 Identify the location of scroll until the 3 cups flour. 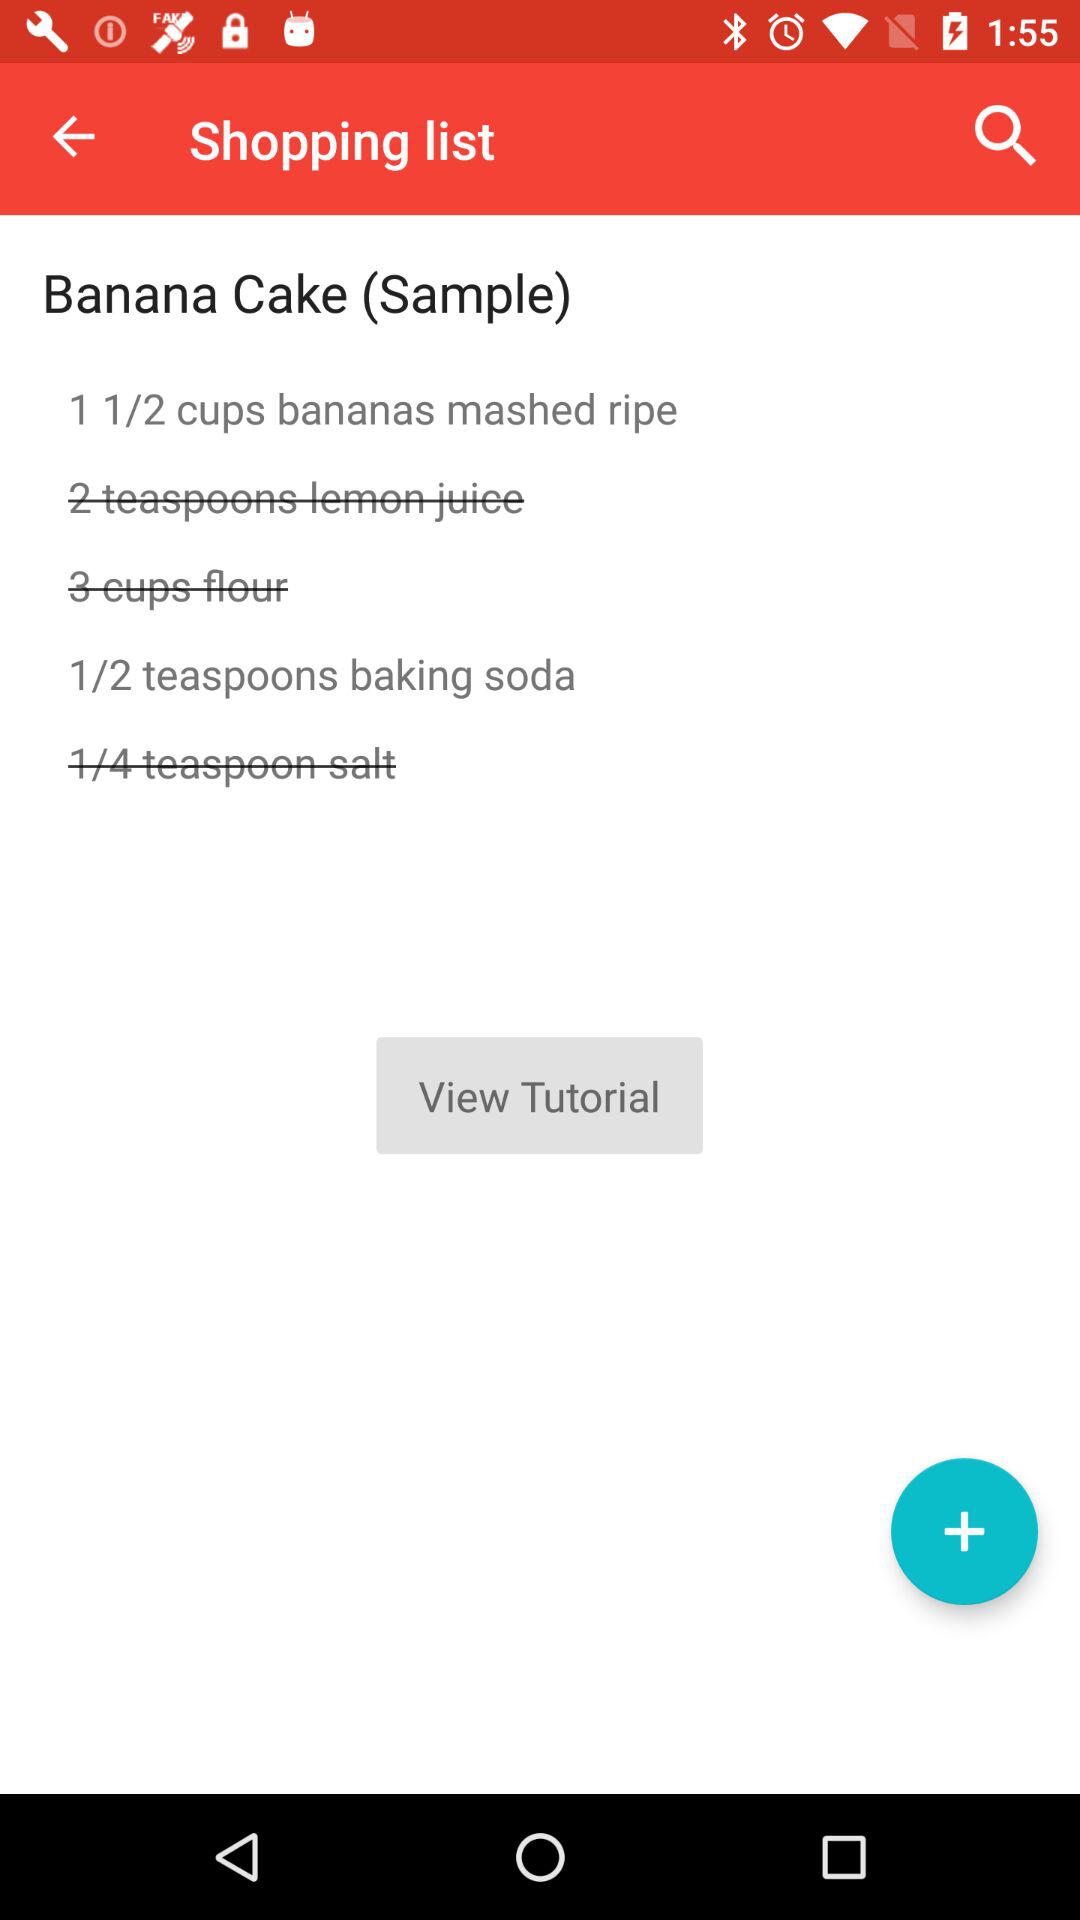
(540, 584).